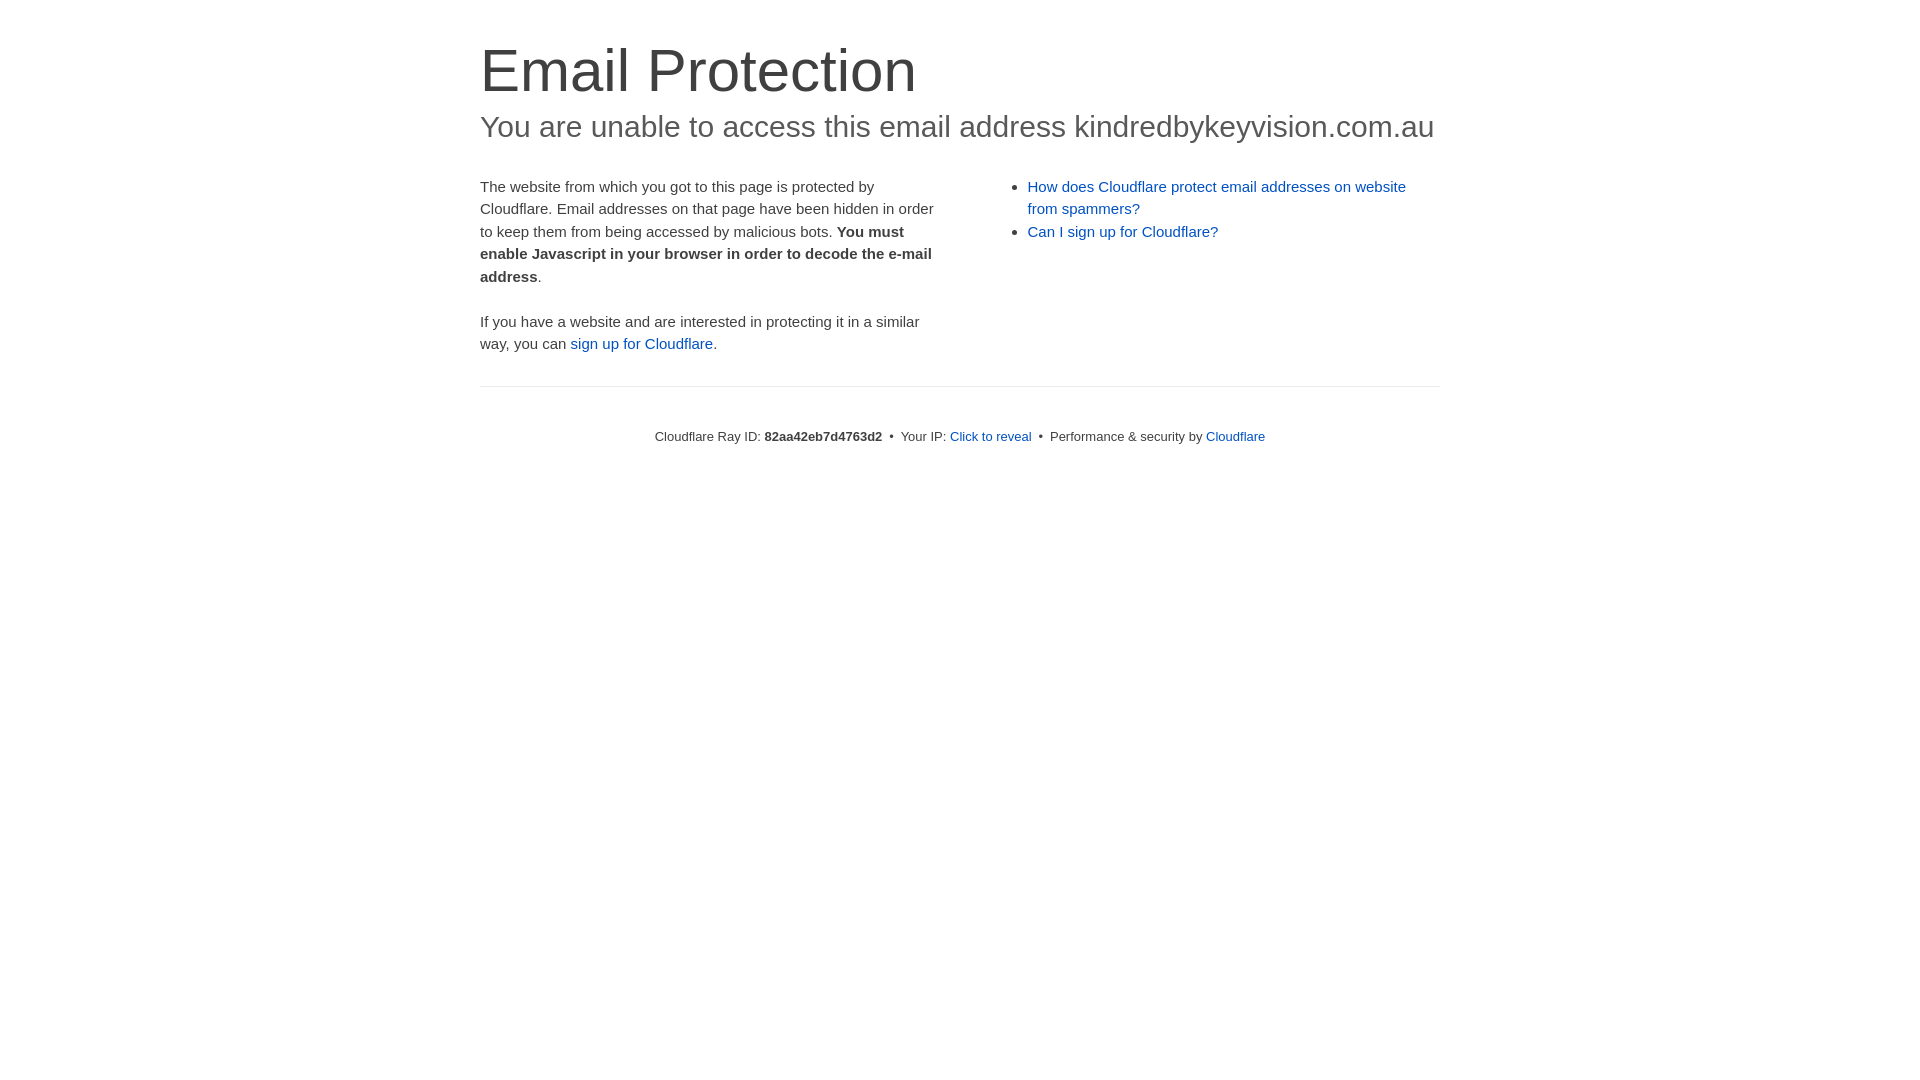 This screenshot has width=1920, height=1080. What do you see at coordinates (642, 344) in the screenshot?
I see `sign up for Cloudflare` at bounding box center [642, 344].